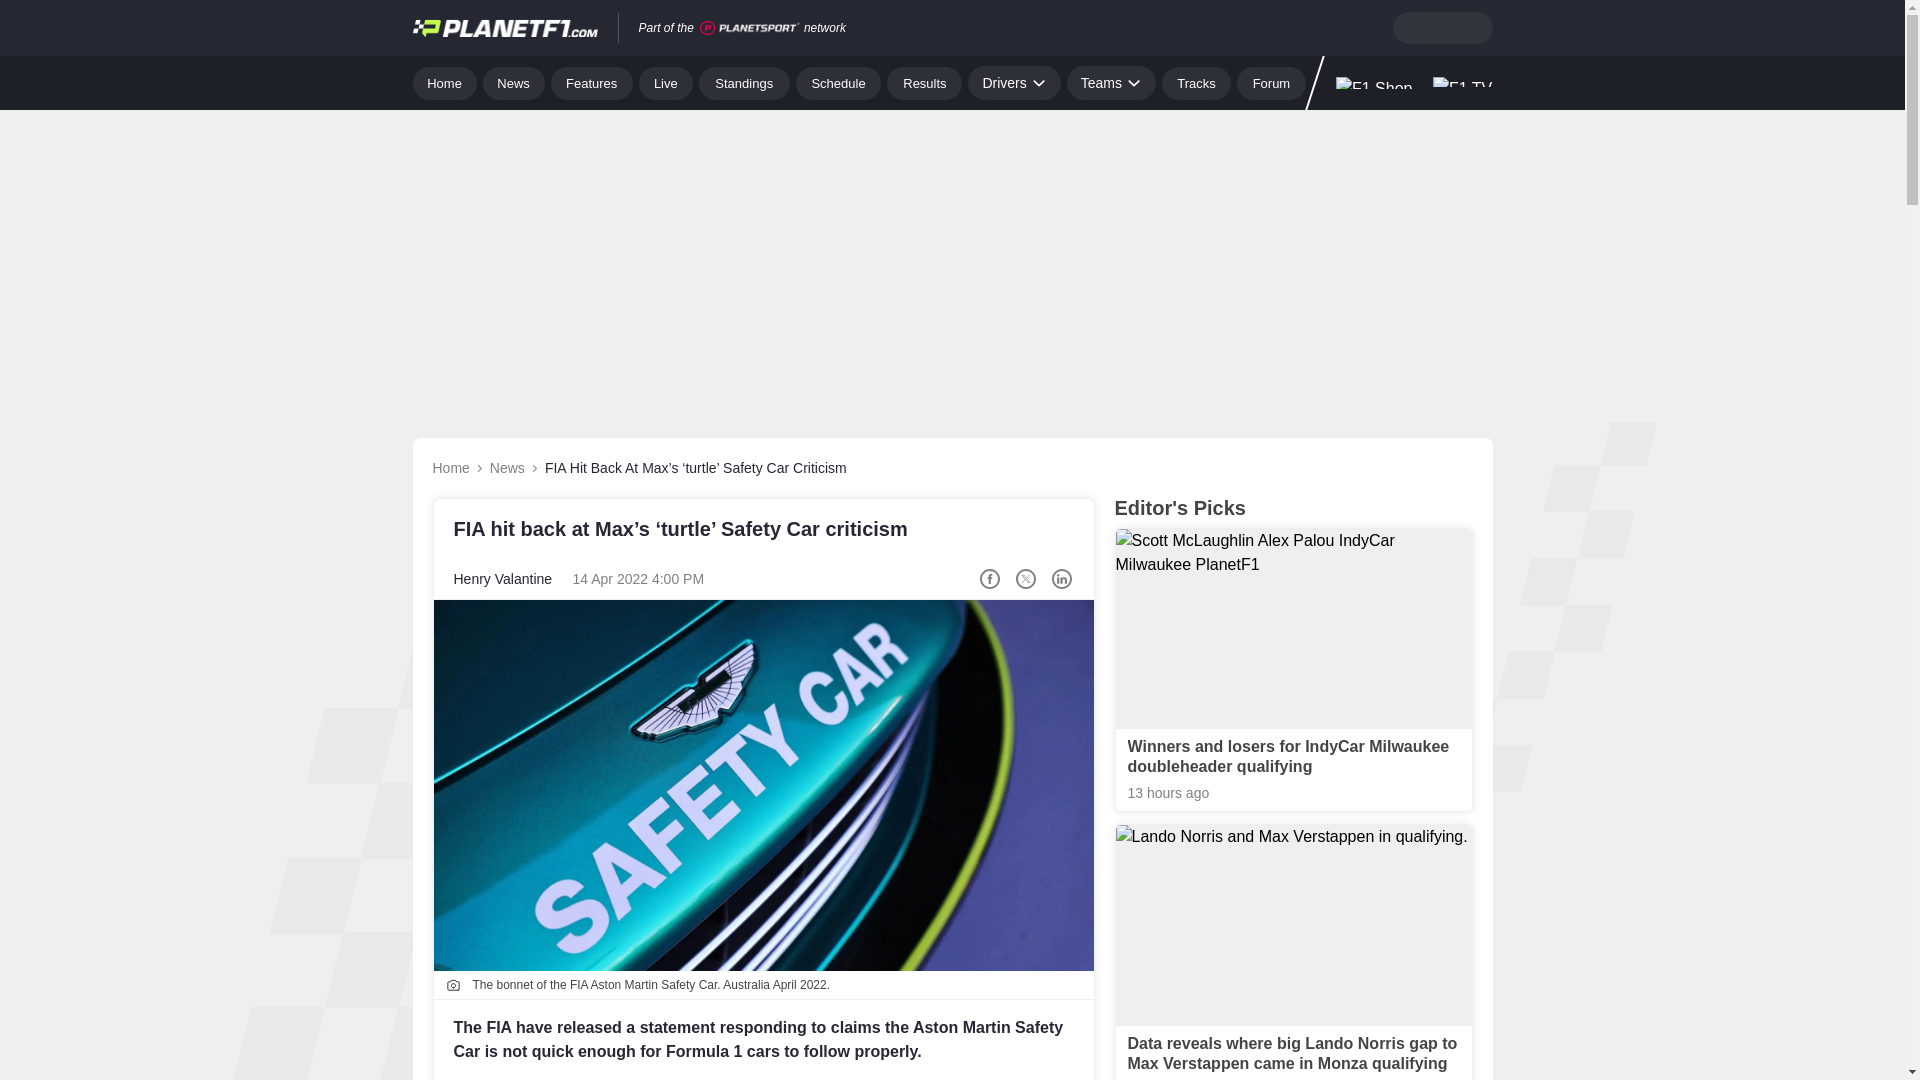  What do you see at coordinates (444, 82) in the screenshot?
I see `Home` at bounding box center [444, 82].